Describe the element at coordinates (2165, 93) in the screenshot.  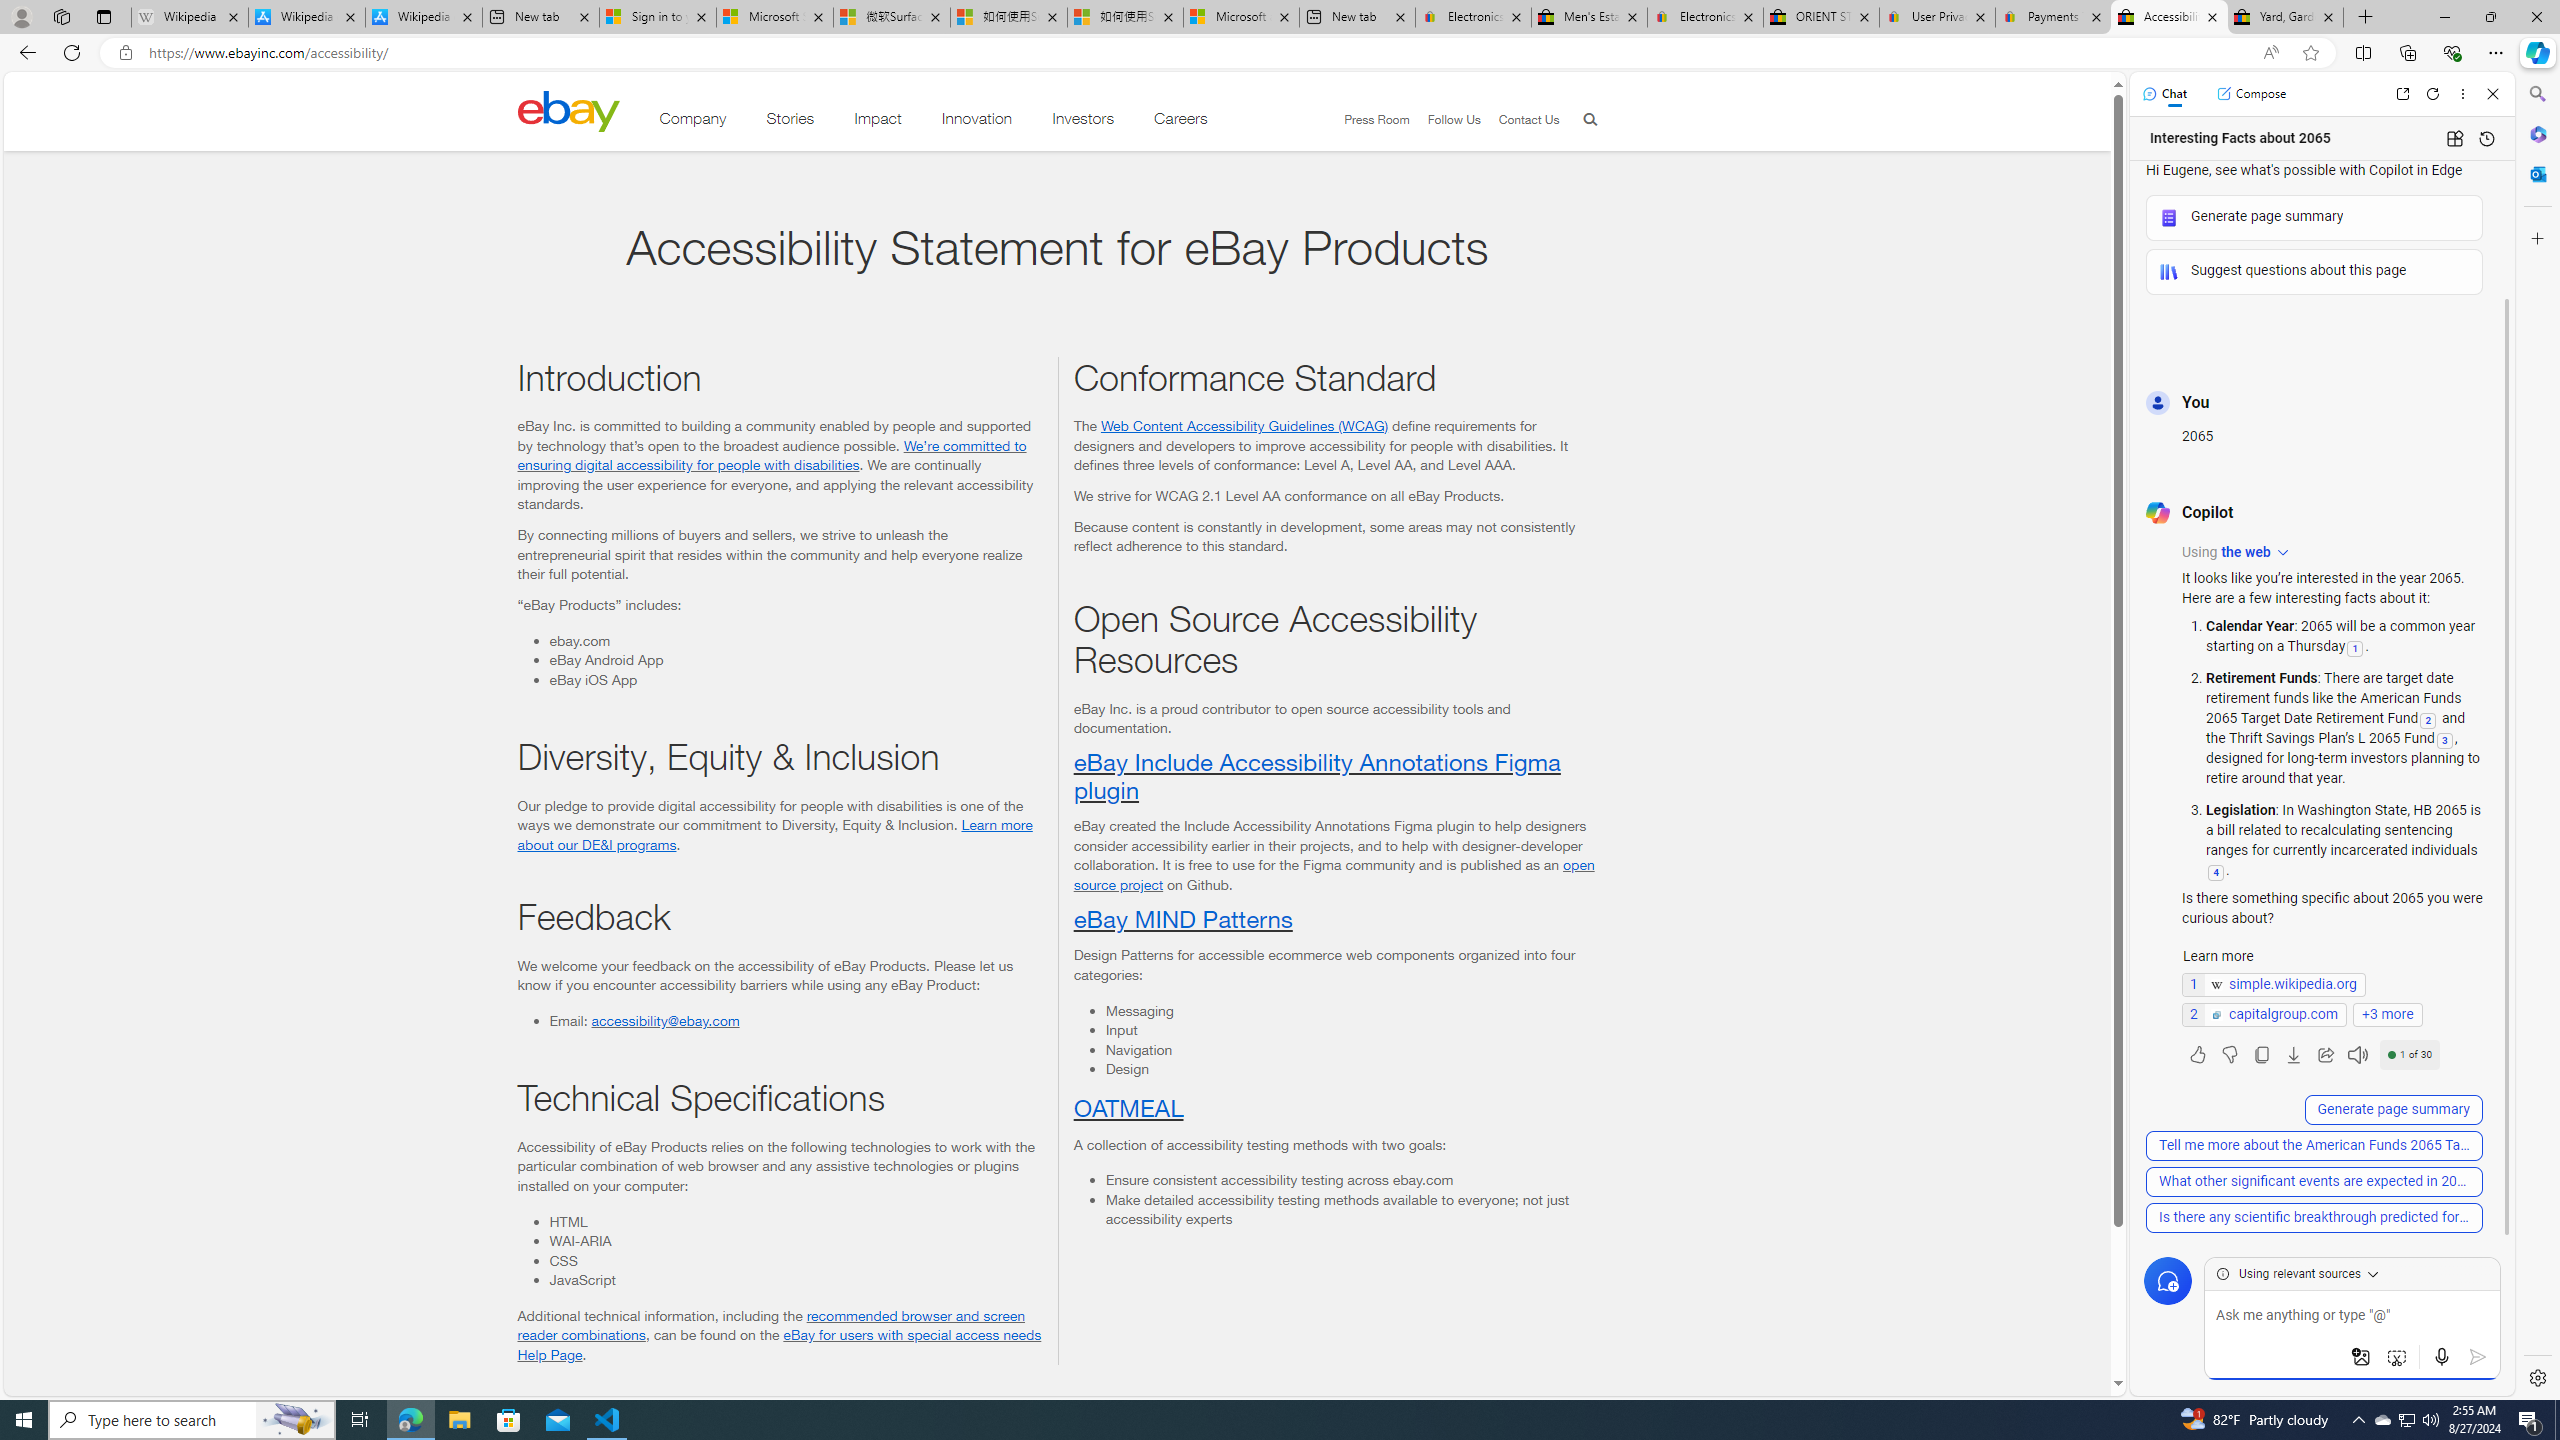
I see `Chat` at that location.